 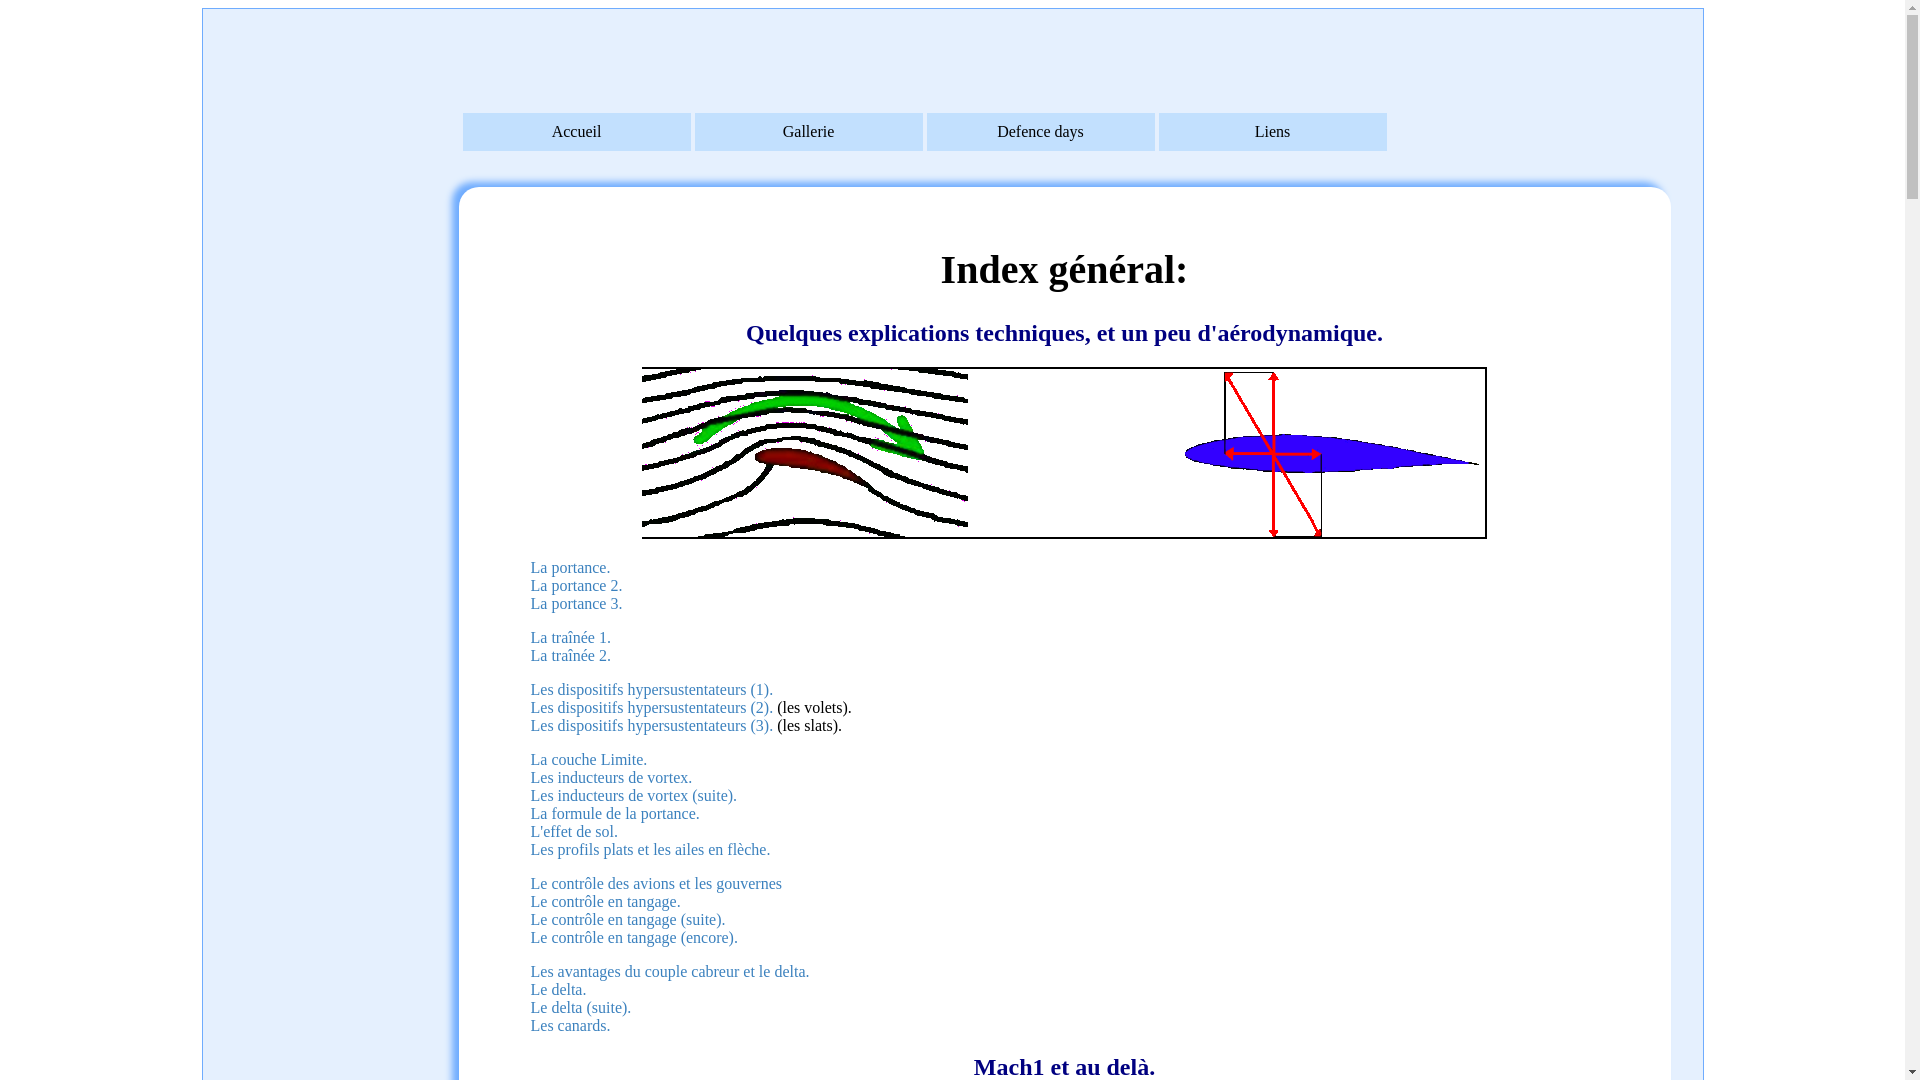 What do you see at coordinates (580, 1006) in the screenshot?
I see `Le delta (suite).` at bounding box center [580, 1006].